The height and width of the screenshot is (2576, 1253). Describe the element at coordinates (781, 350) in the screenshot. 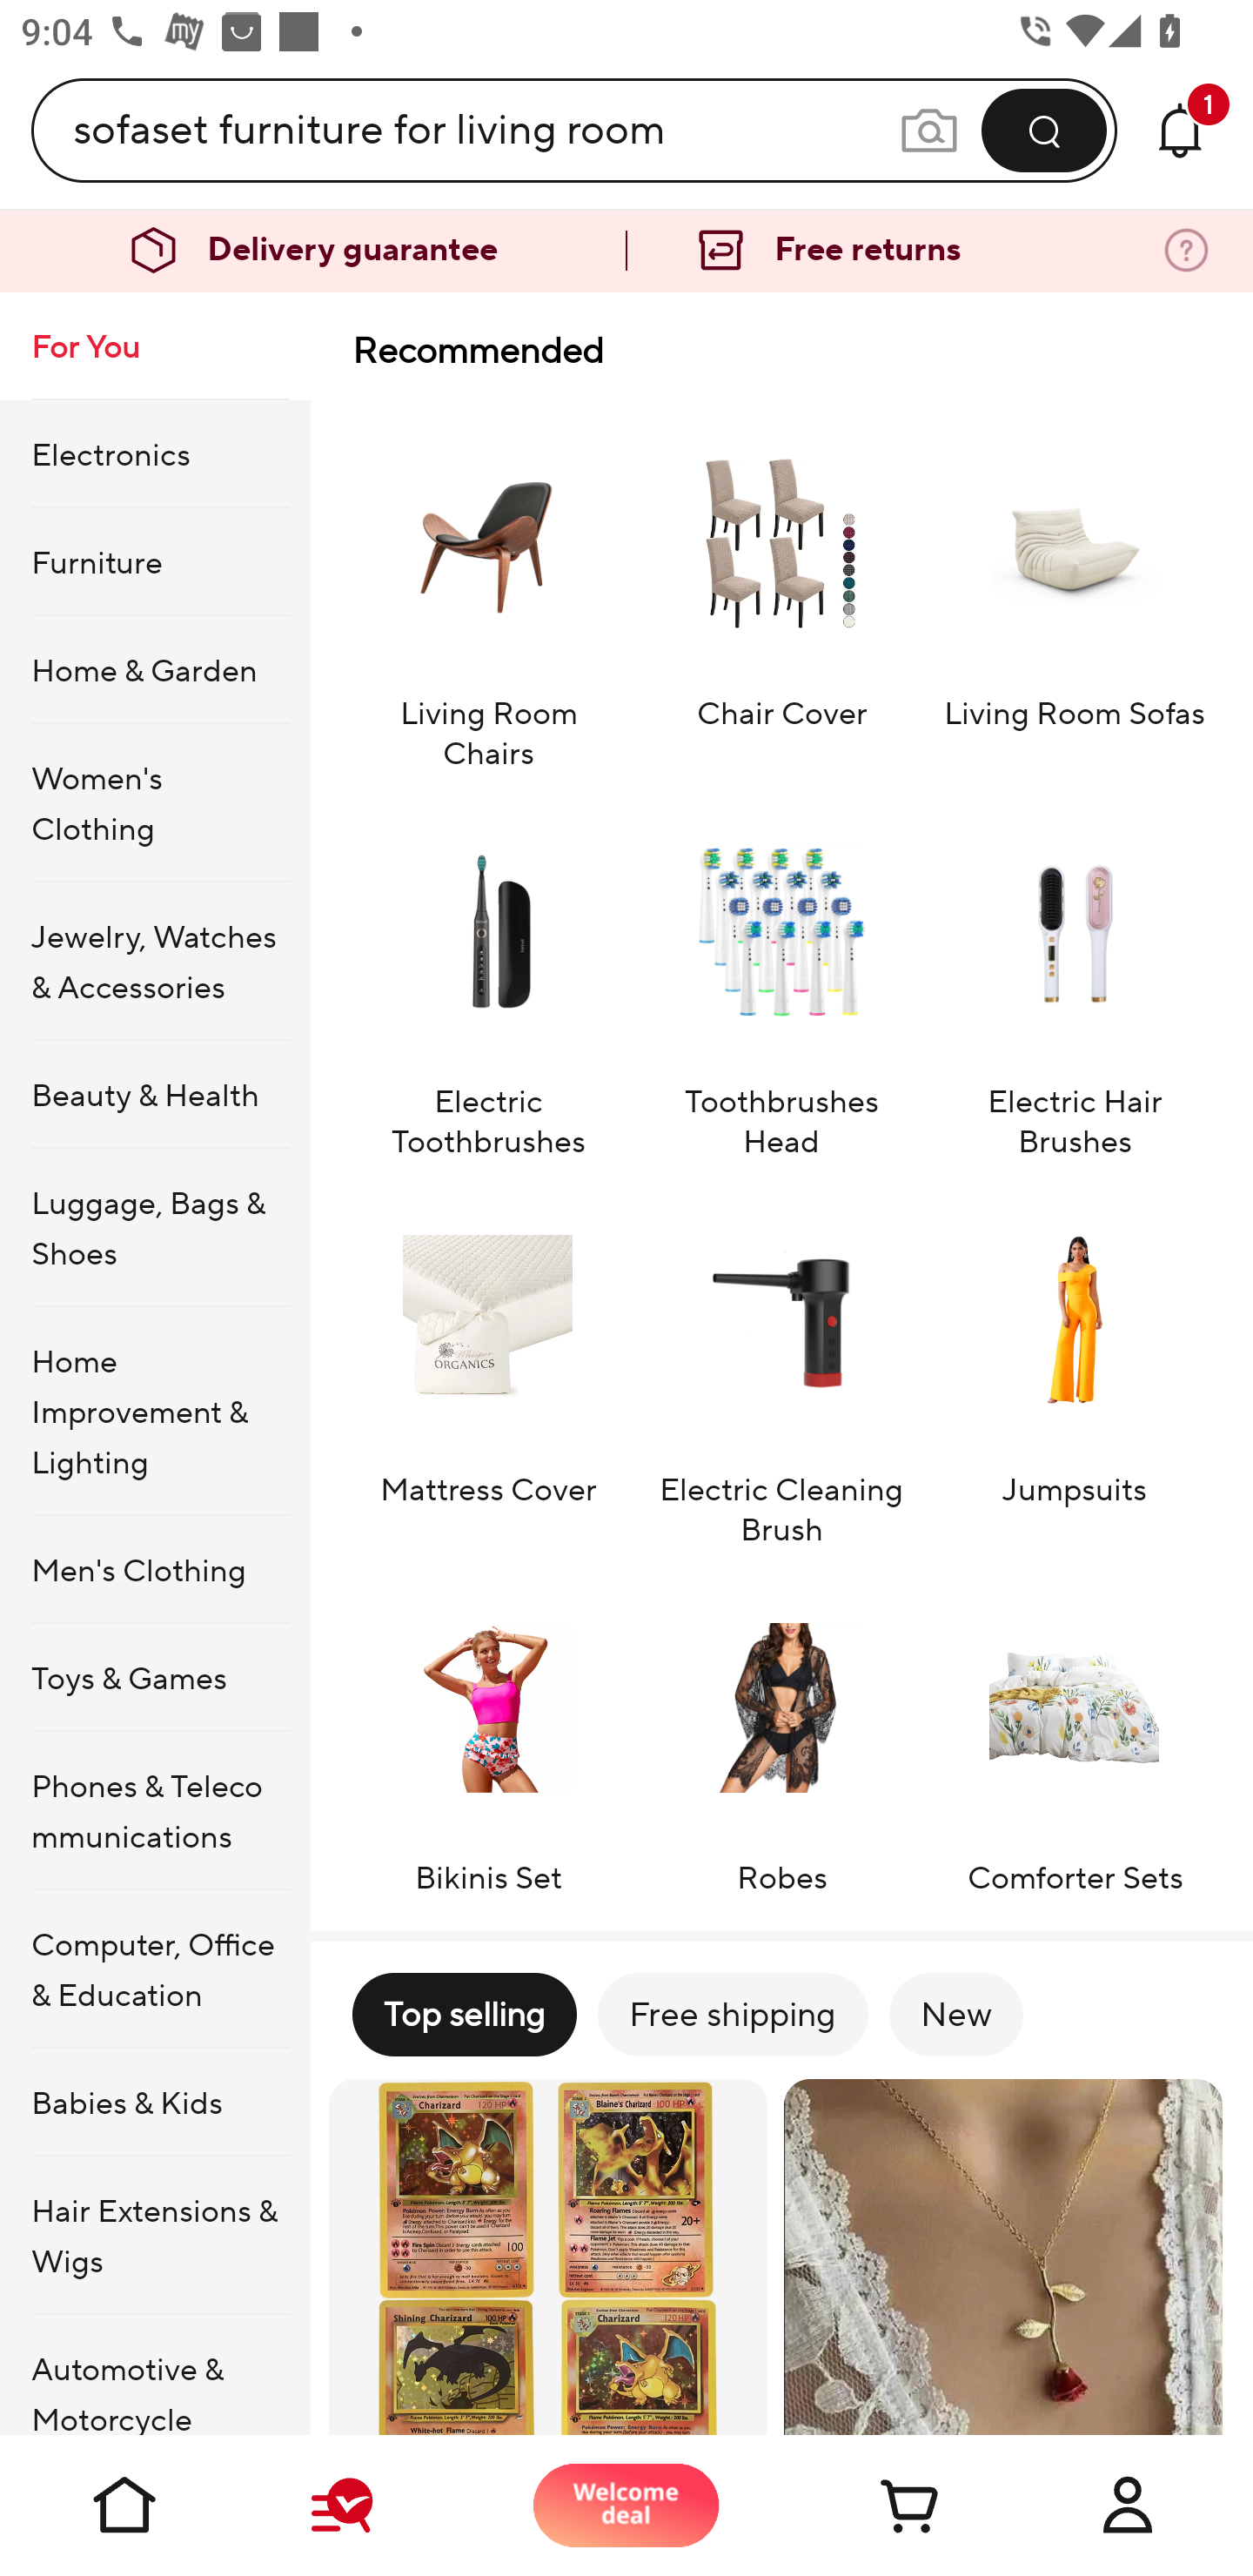

I see `Recommended` at that location.